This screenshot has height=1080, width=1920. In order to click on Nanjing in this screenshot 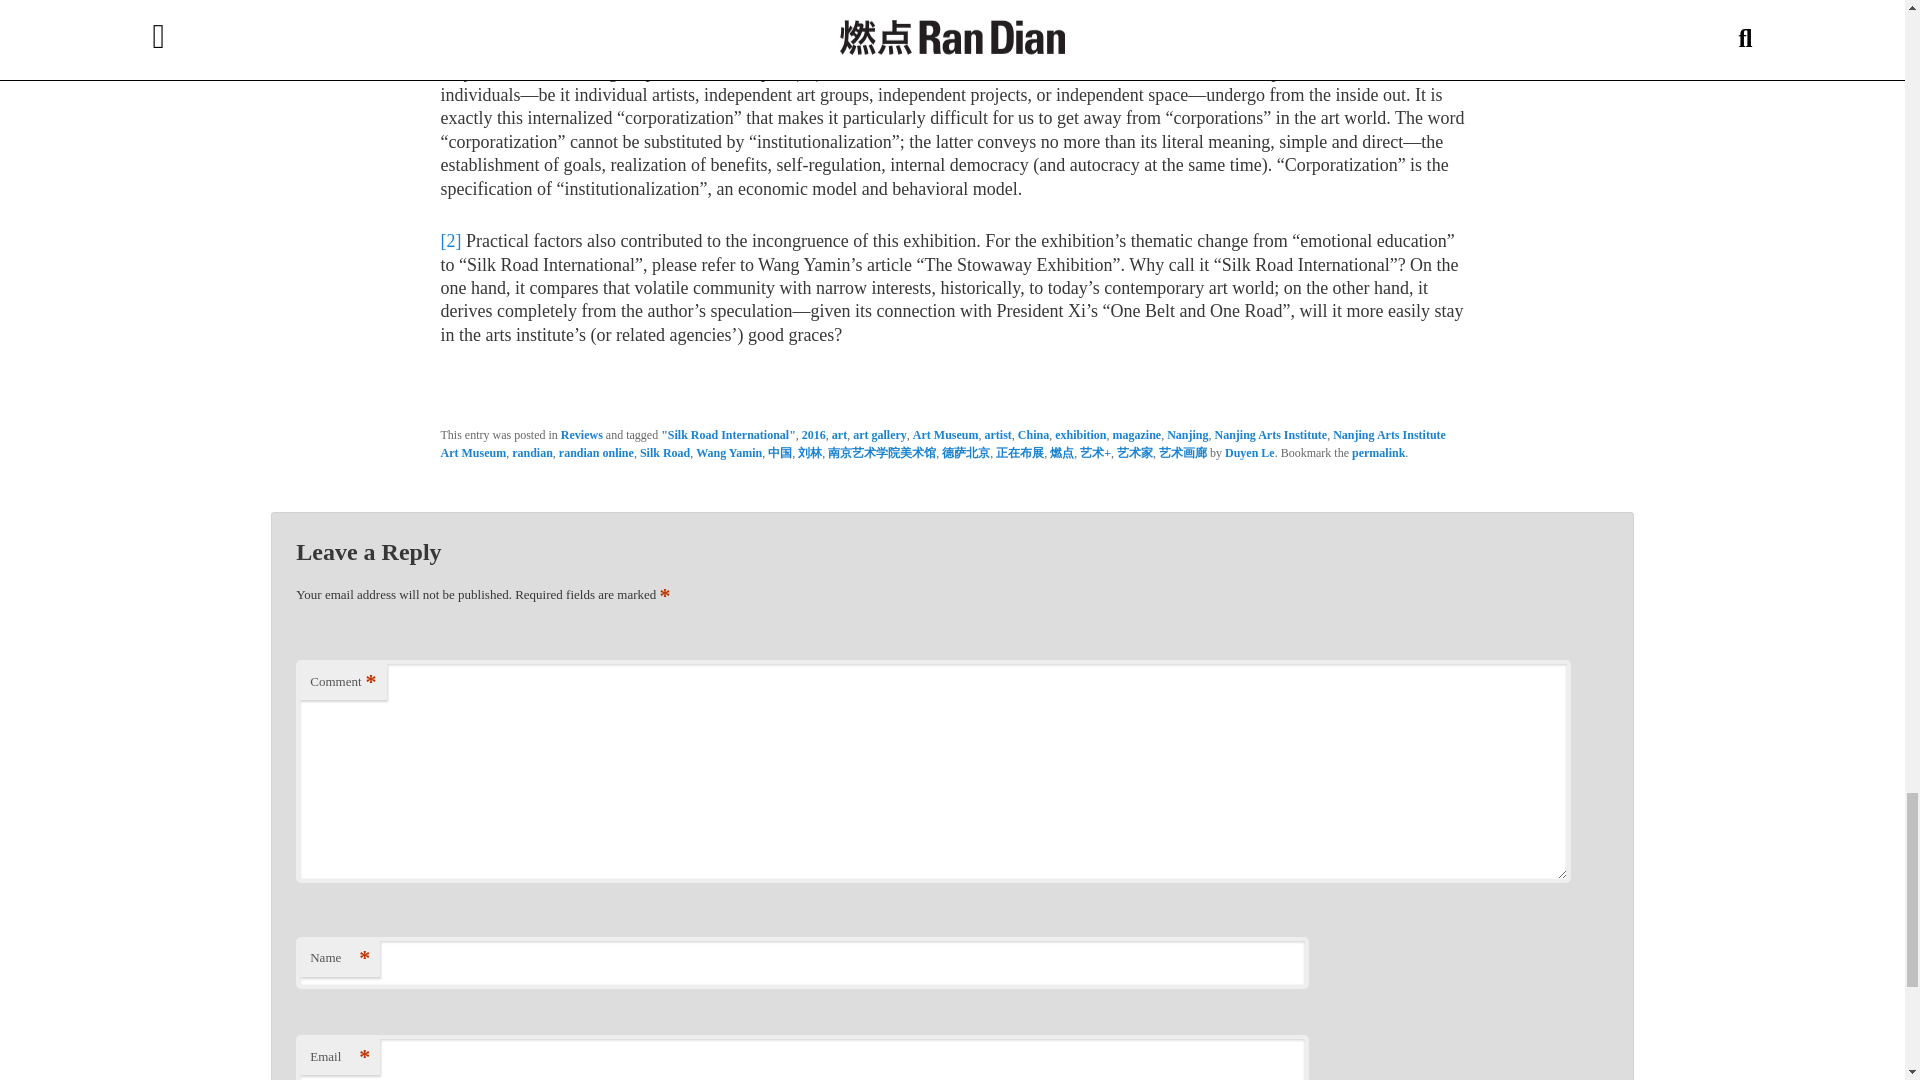, I will do `click(1187, 434)`.